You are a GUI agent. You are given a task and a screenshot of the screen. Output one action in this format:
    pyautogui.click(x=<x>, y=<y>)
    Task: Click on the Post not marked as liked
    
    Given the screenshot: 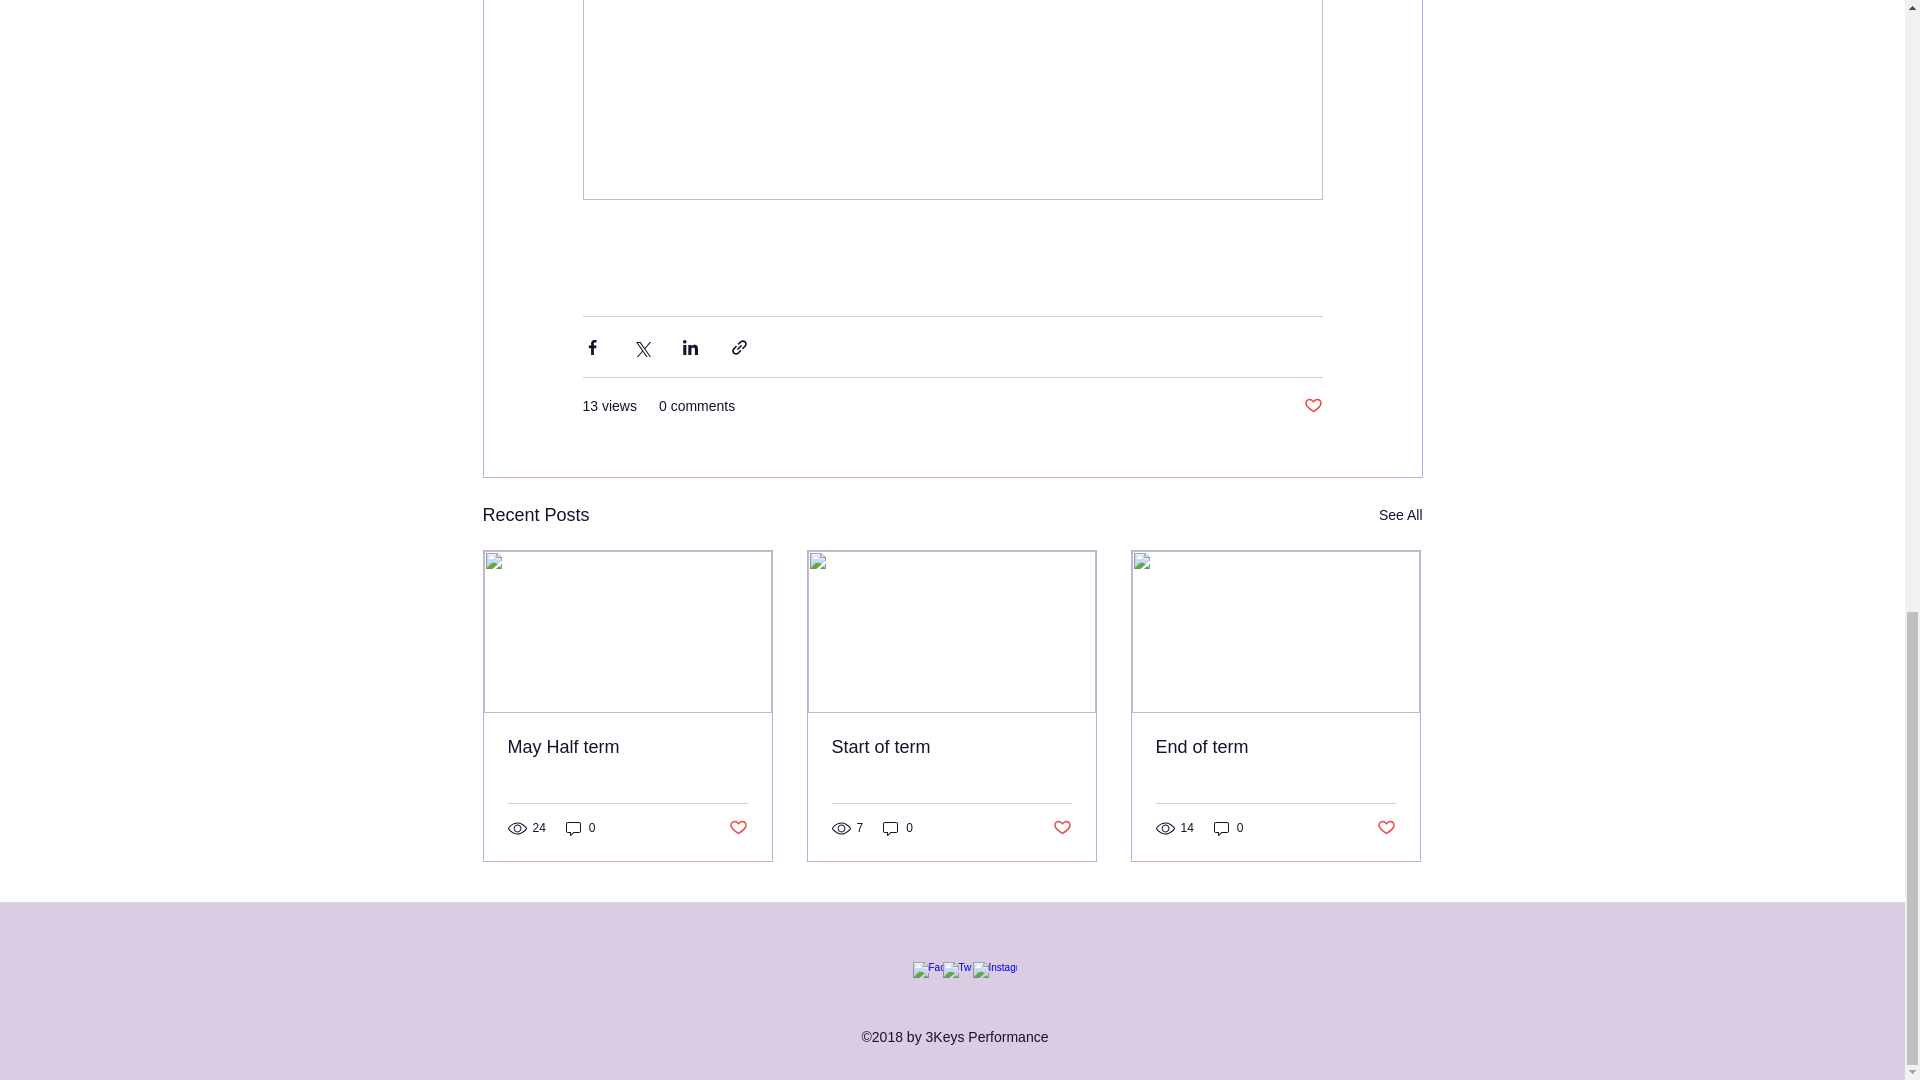 What is the action you would take?
    pyautogui.click(x=1312, y=406)
    